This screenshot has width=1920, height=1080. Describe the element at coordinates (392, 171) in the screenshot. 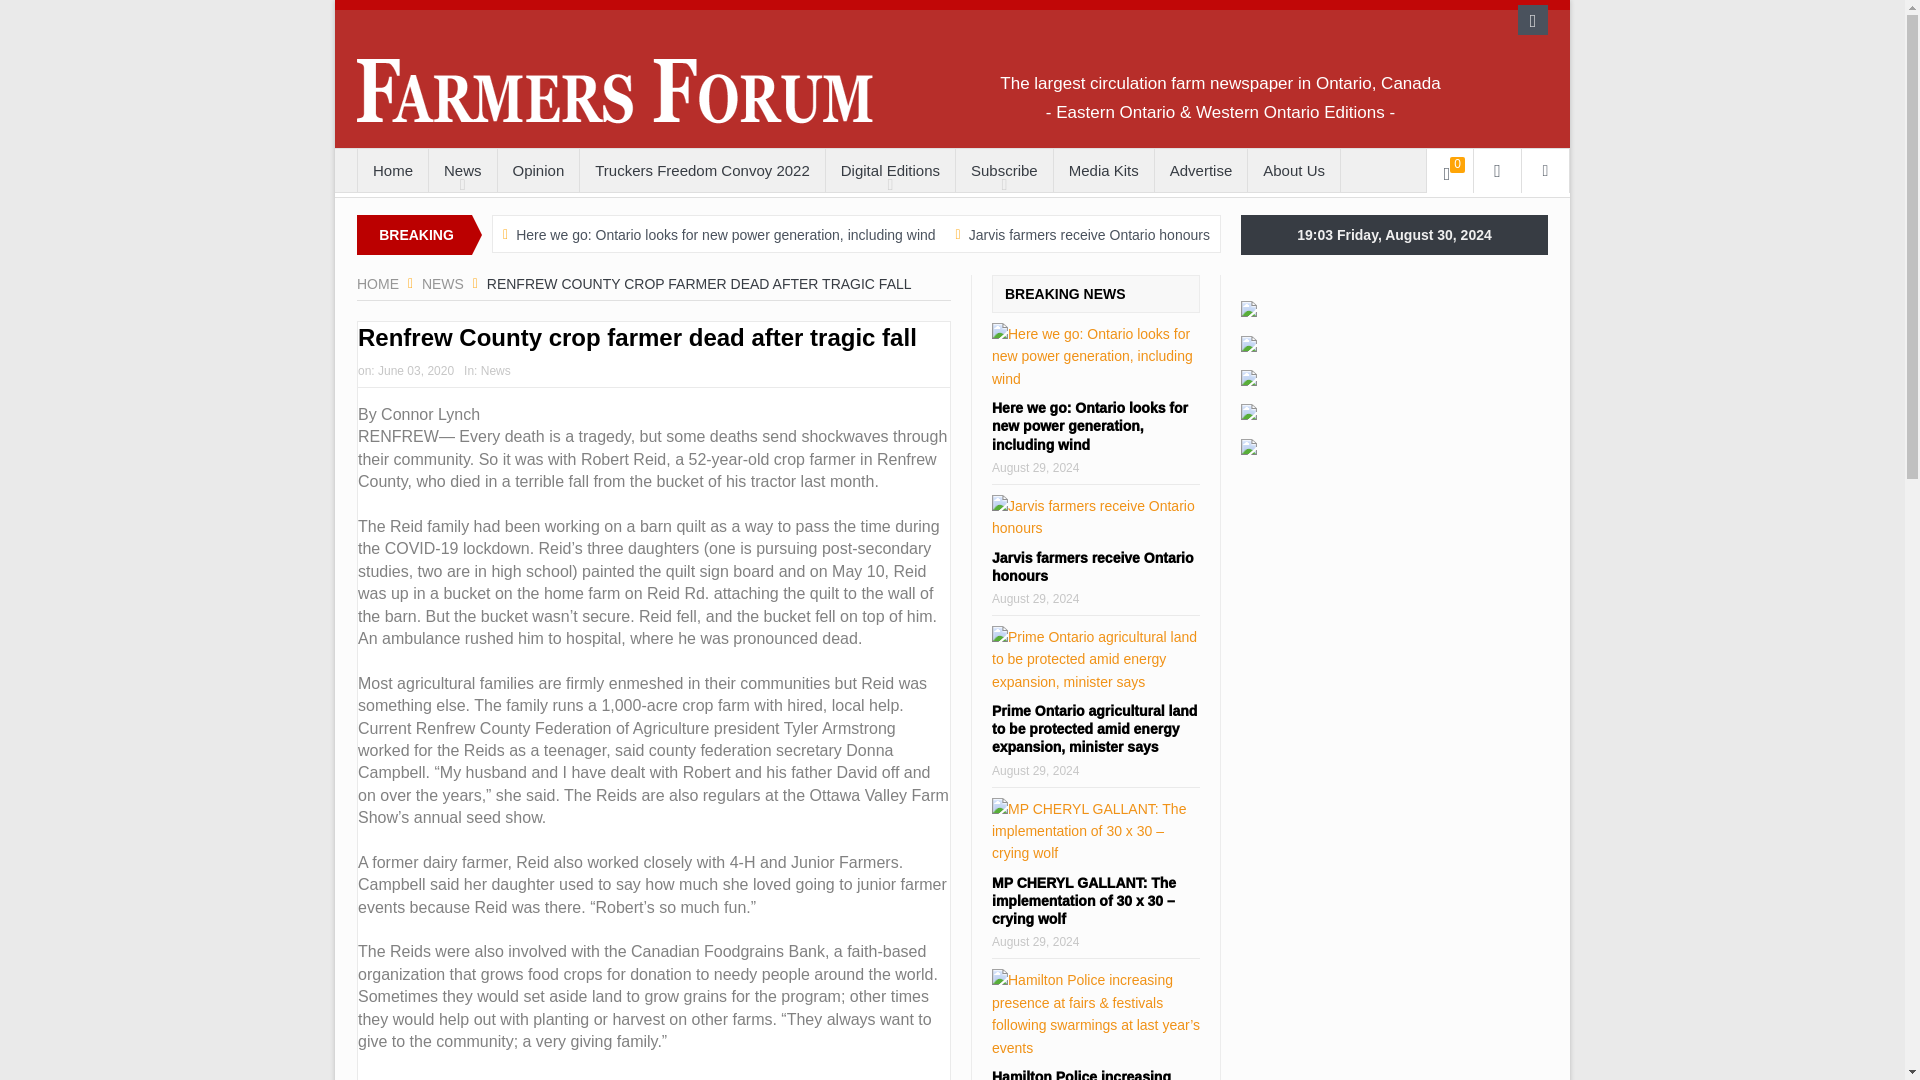

I see `Home` at that location.